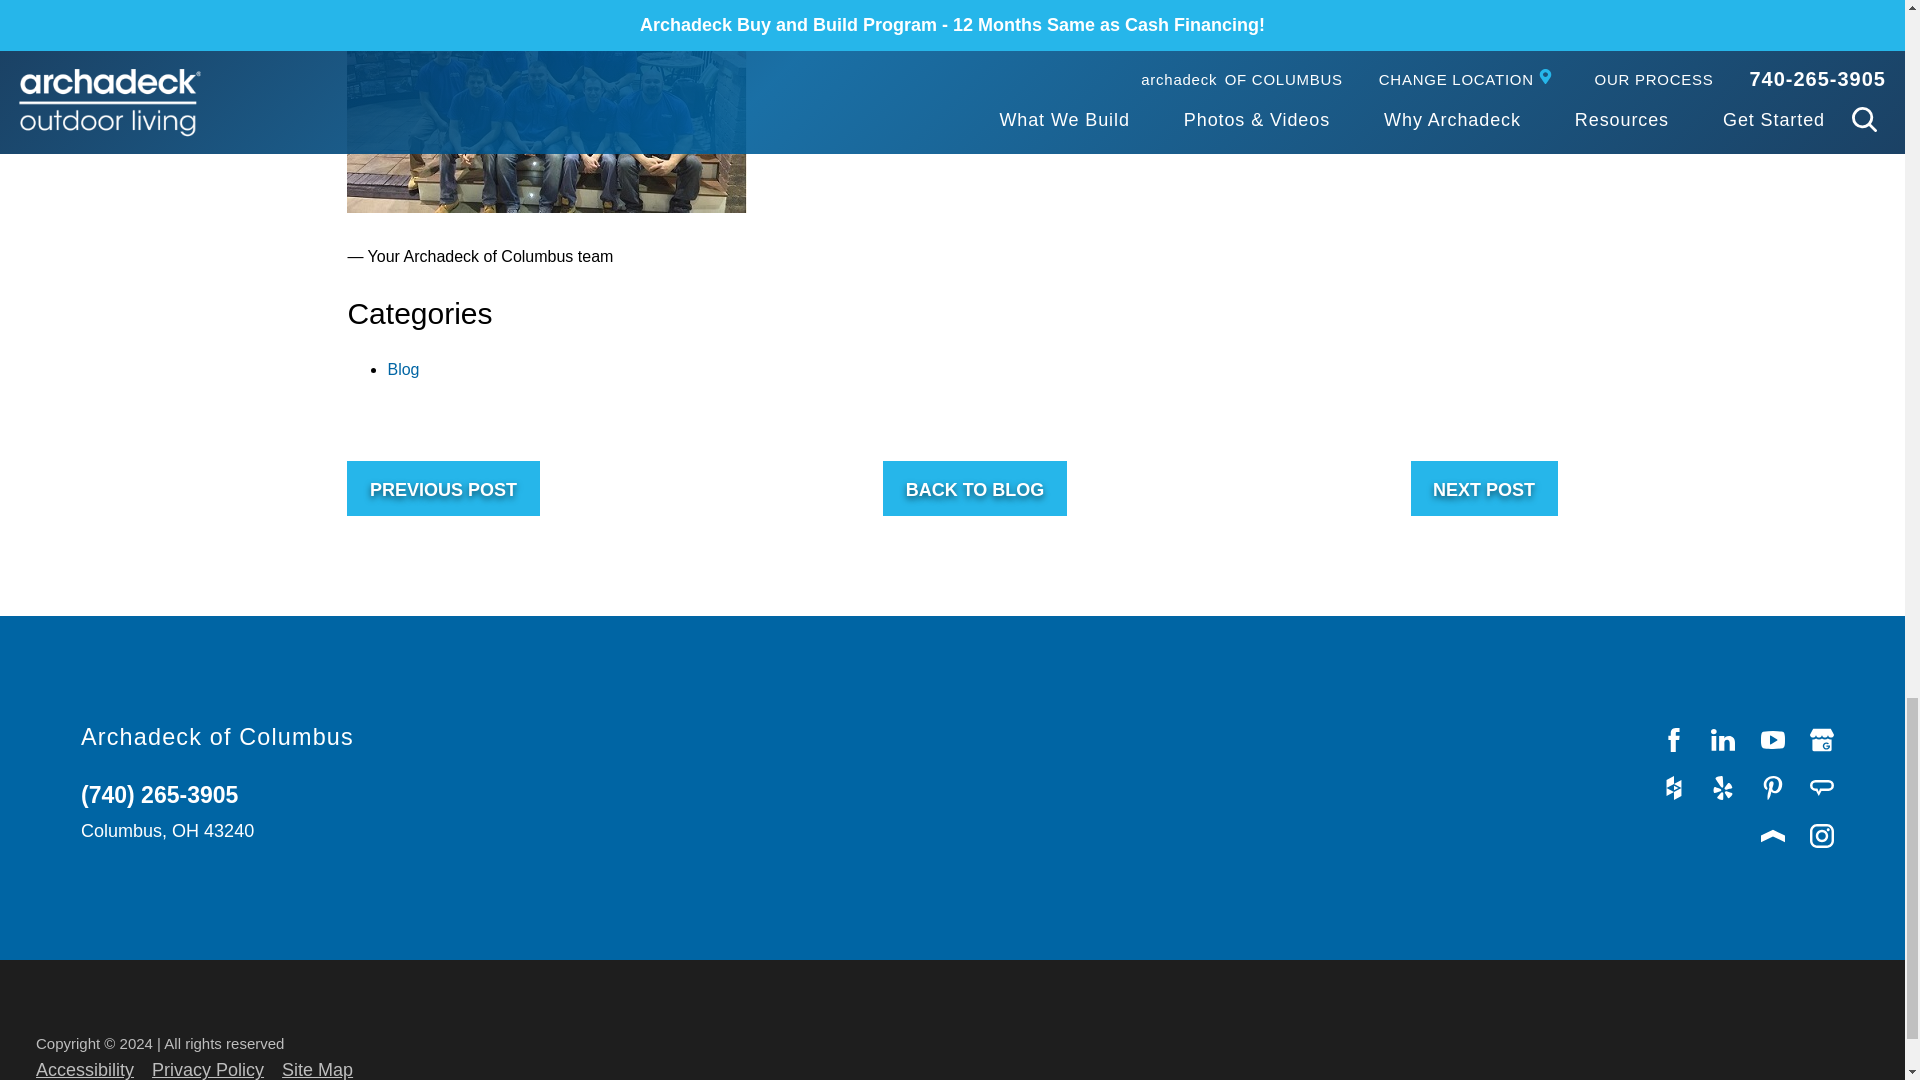  What do you see at coordinates (1674, 740) in the screenshot?
I see `Facebook` at bounding box center [1674, 740].